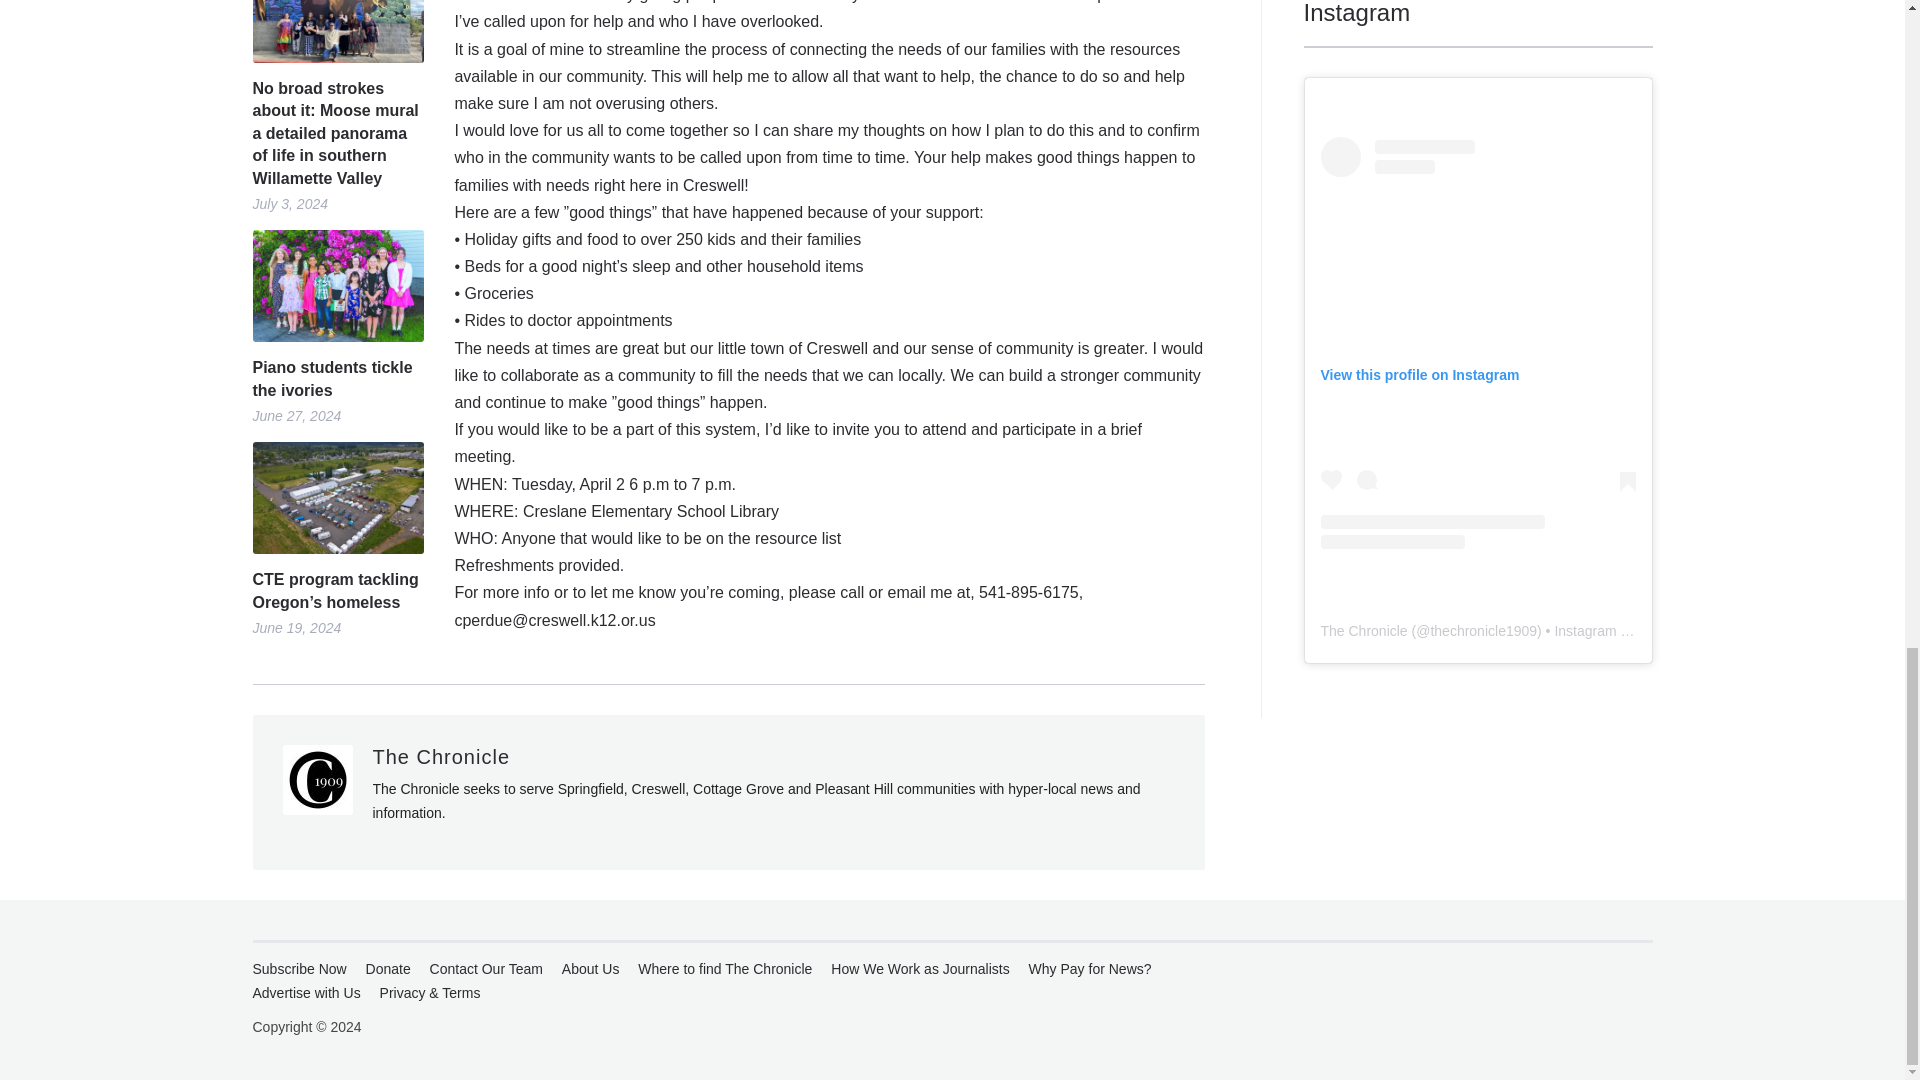  I want to click on Posts by The Chronicle, so click(441, 756).